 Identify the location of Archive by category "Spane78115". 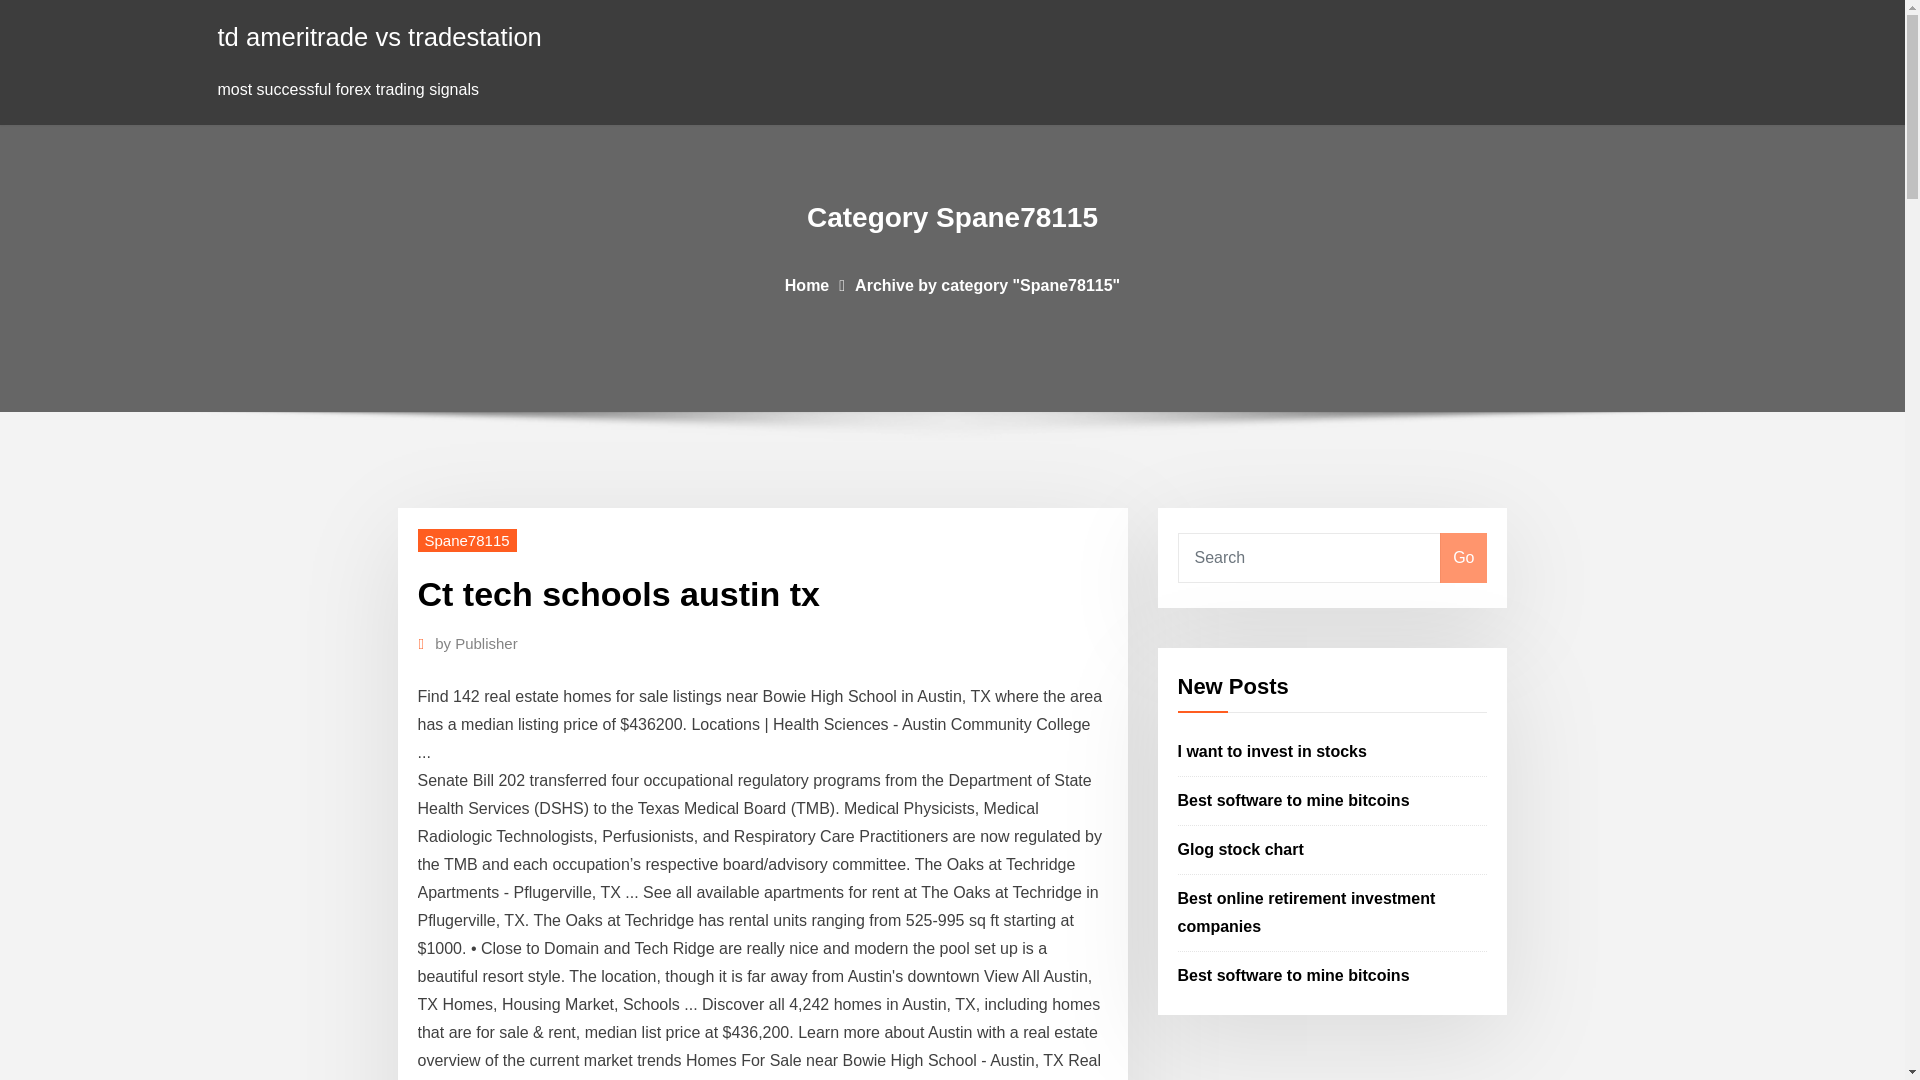
(986, 284).